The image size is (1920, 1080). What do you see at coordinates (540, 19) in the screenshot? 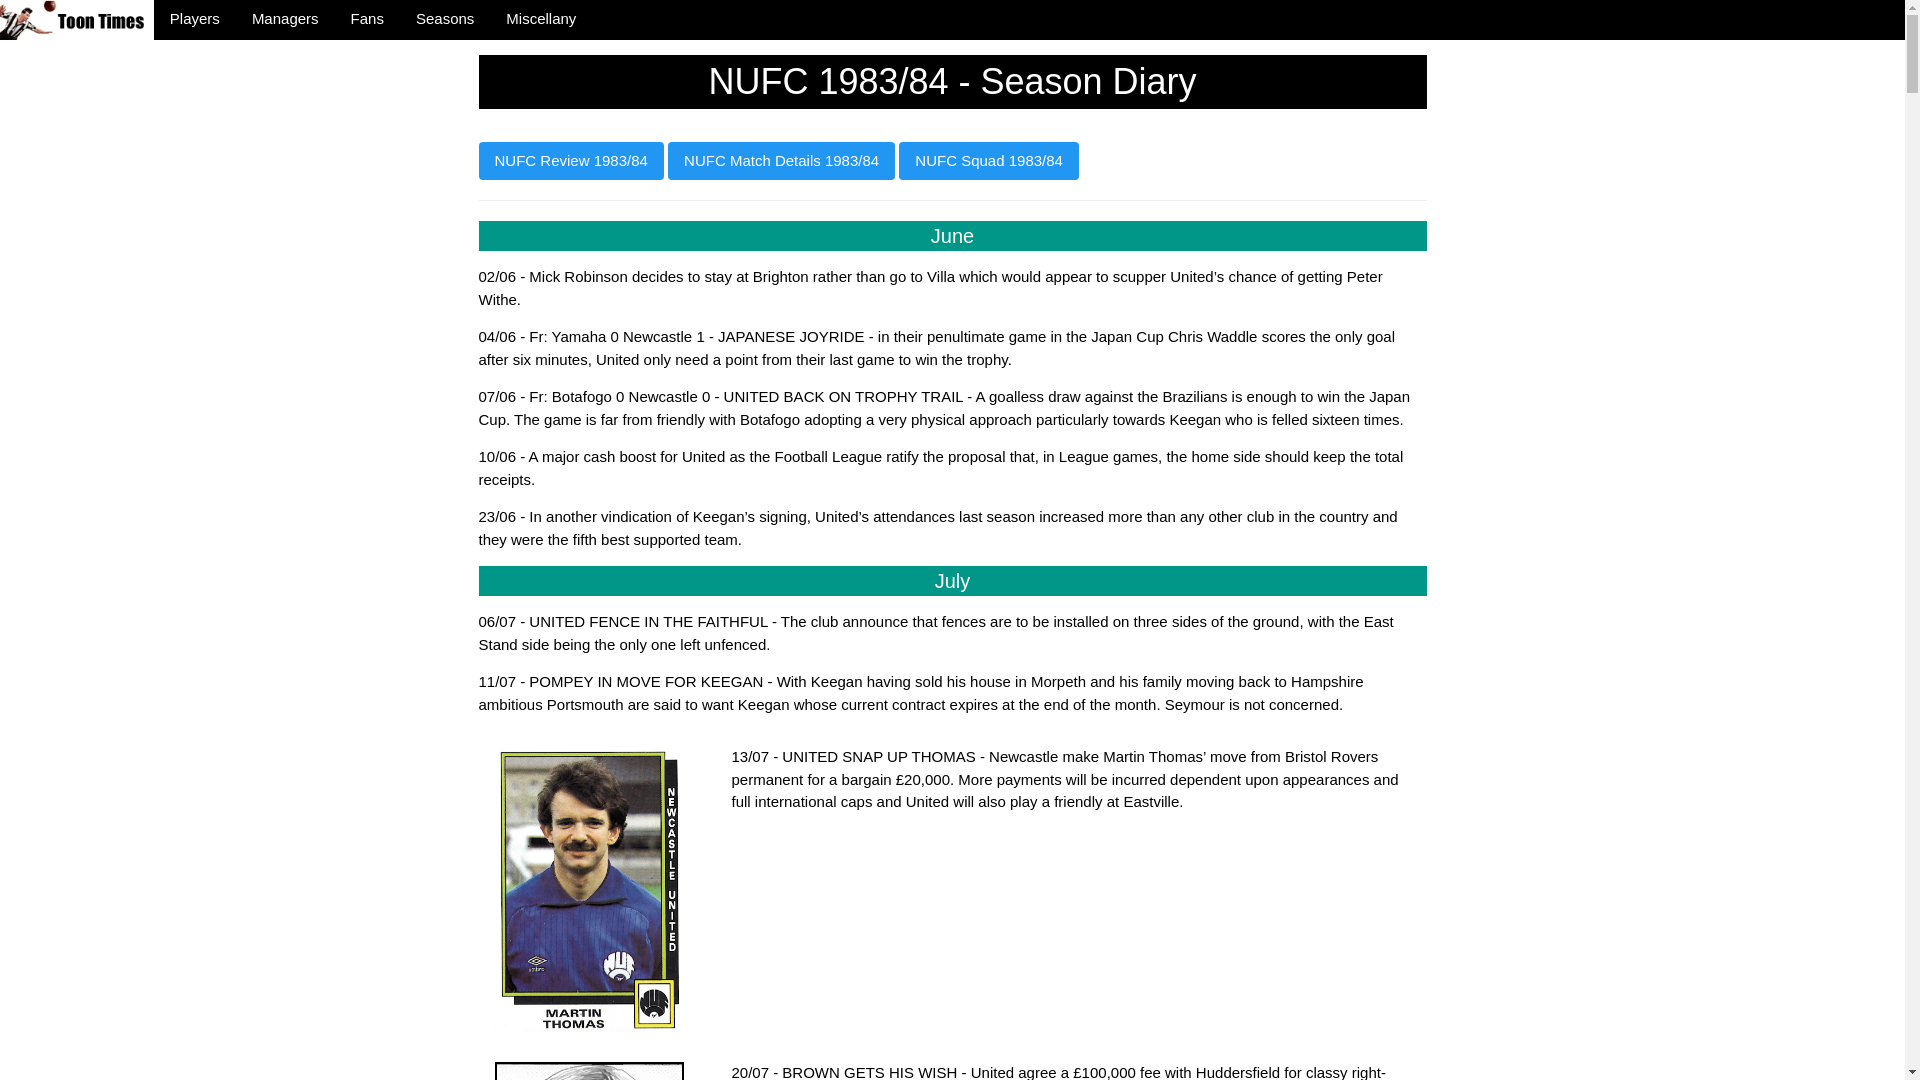
I see `Miscellany` at bounding box center [540, 19].